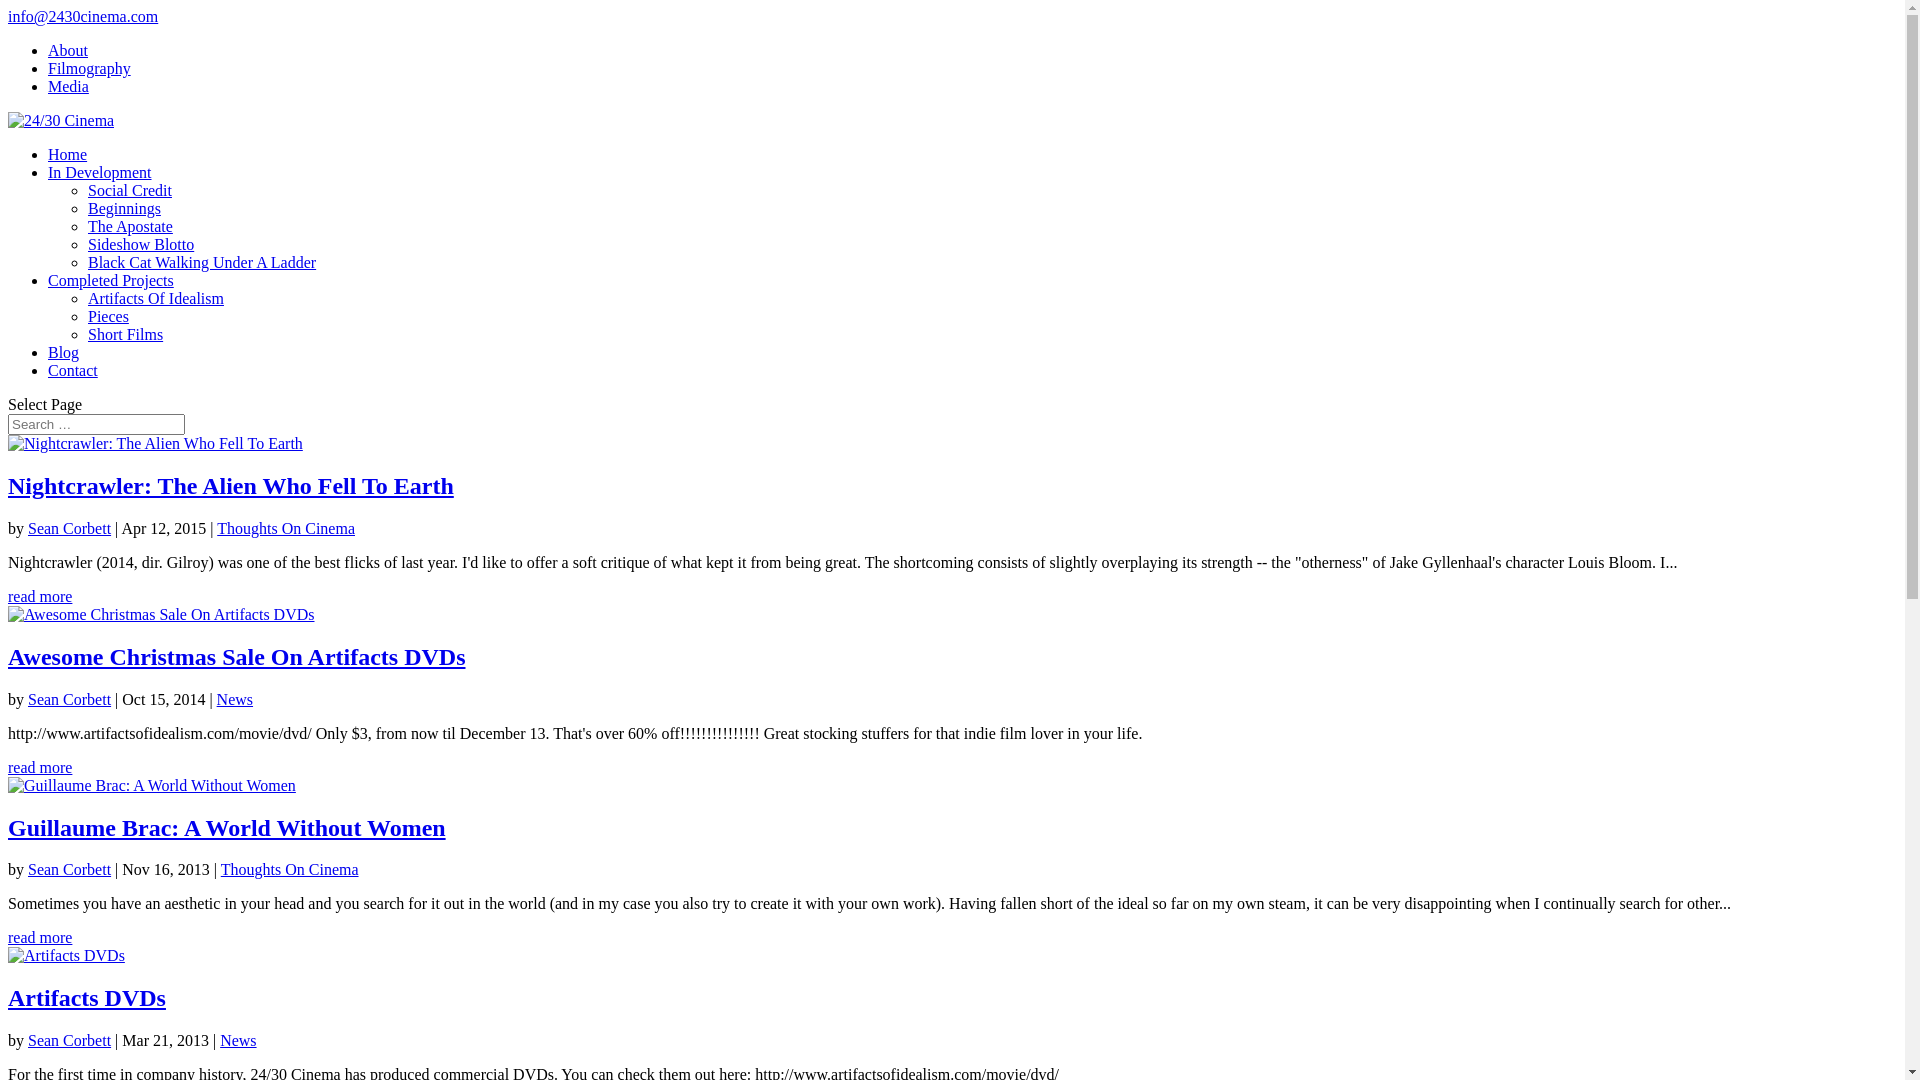  Describe the element at coordinates (100, 172) in the screenshot. I see `In Development` at that location.